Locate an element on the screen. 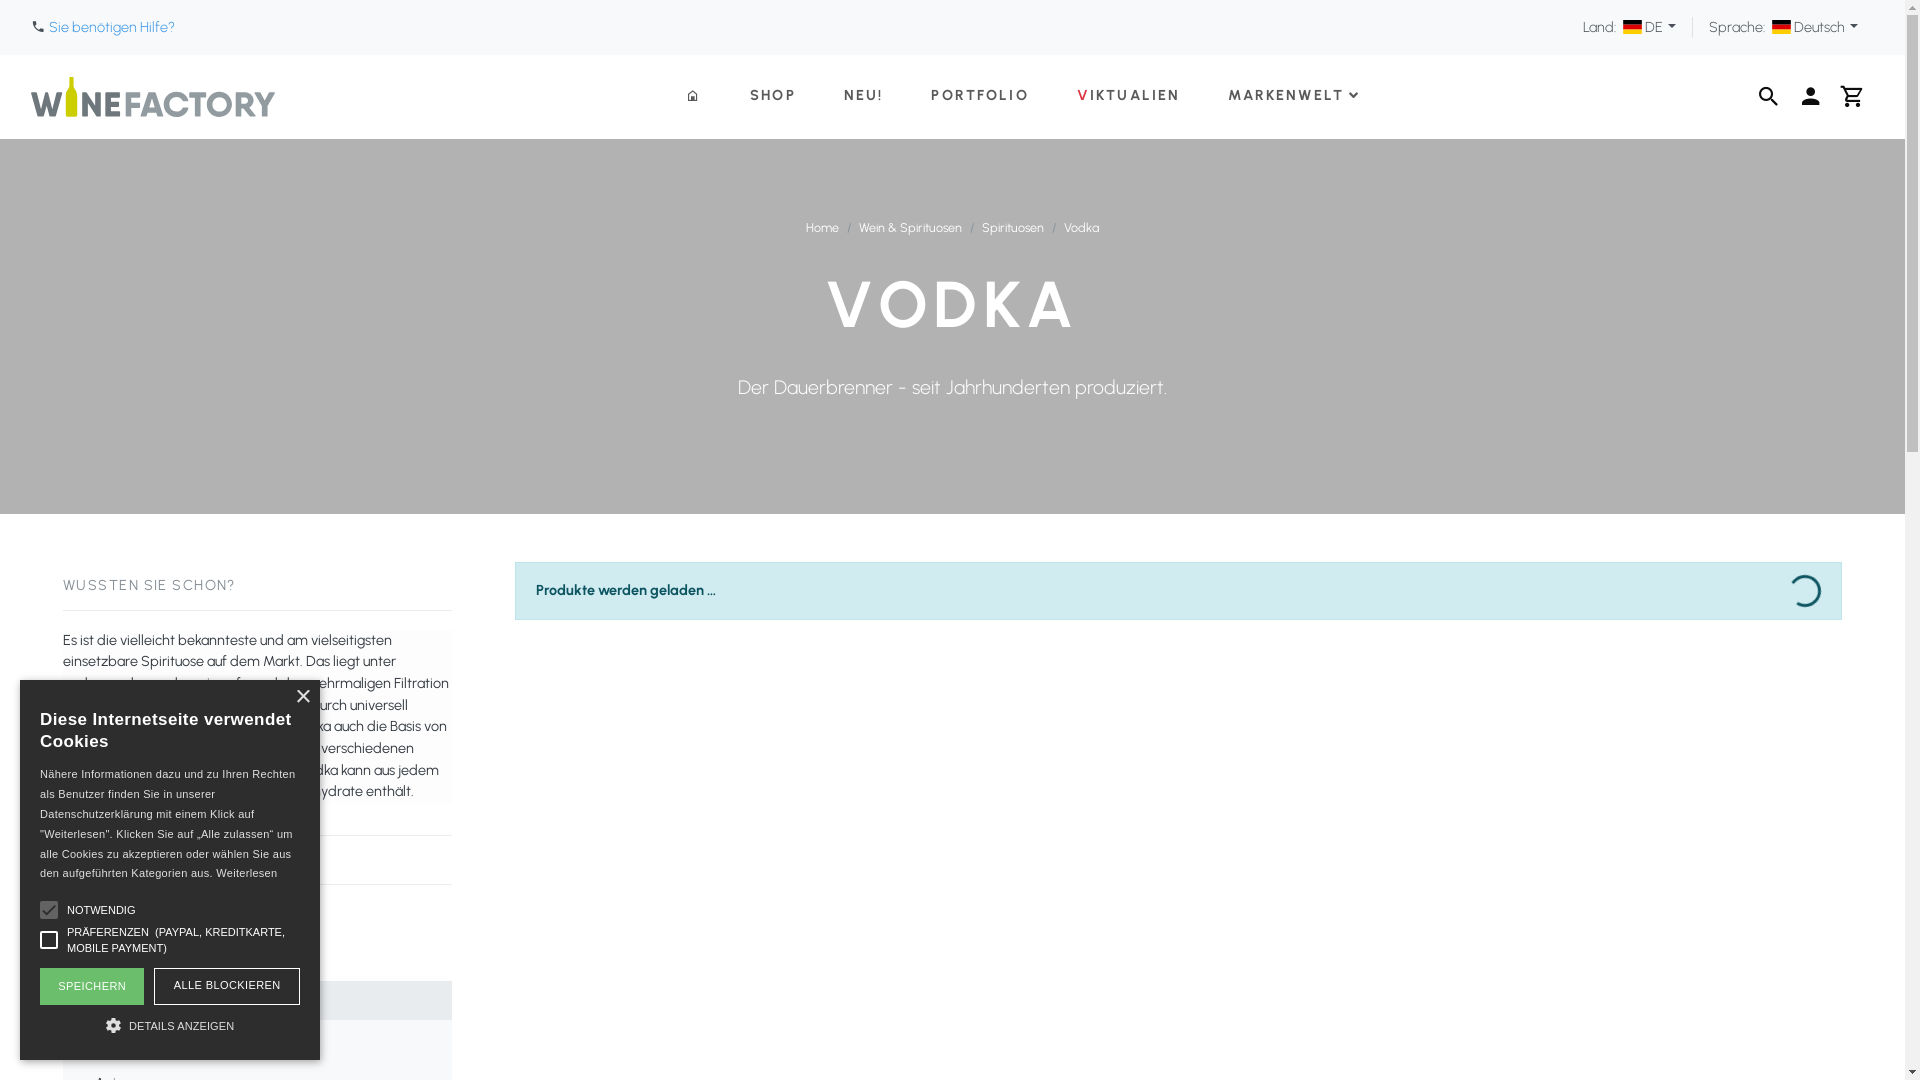  DE is located at coordinates (1650, 27).